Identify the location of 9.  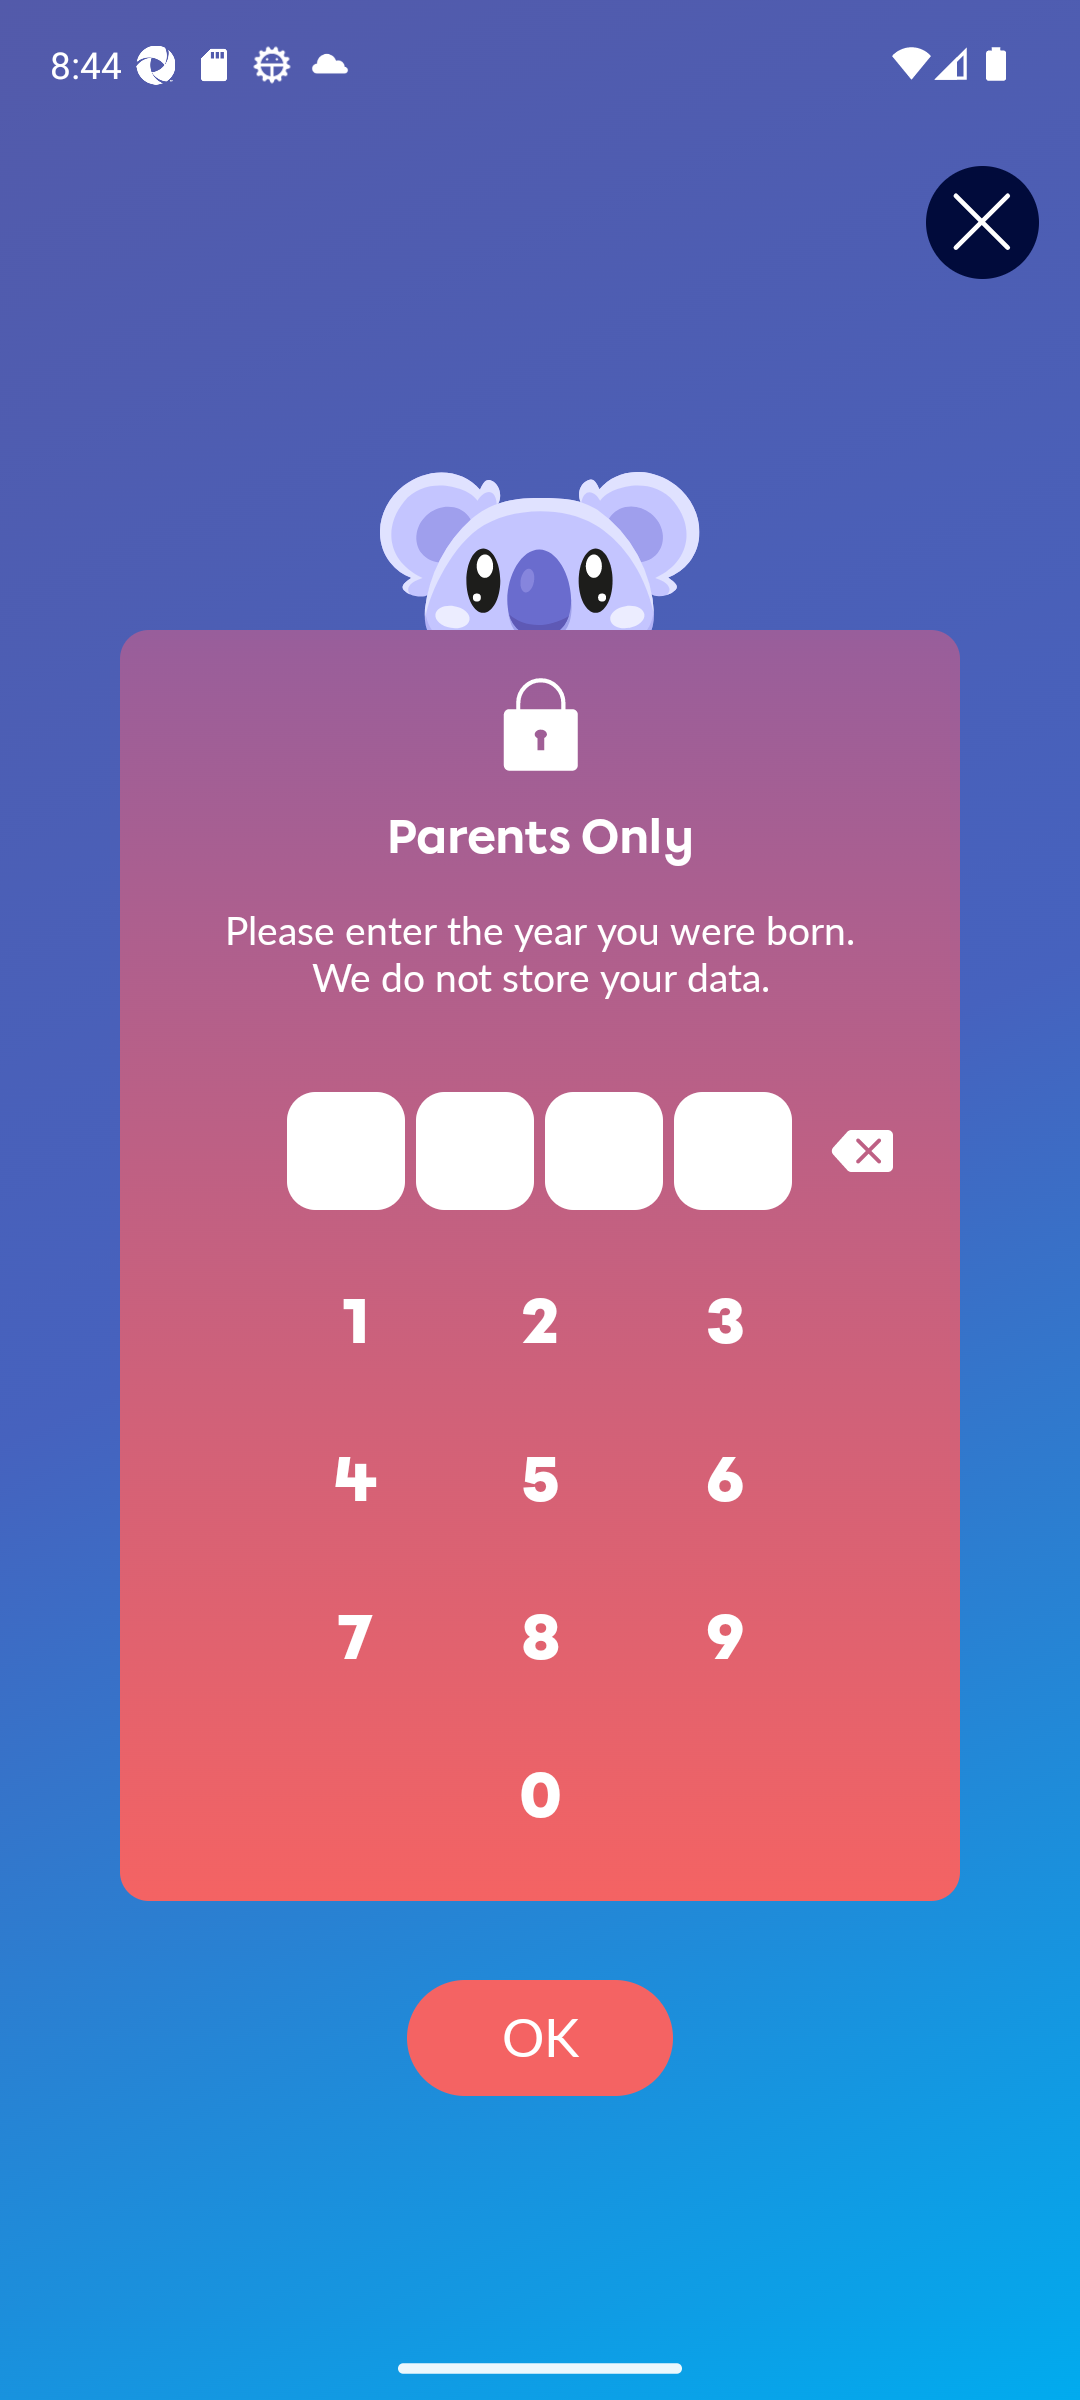
(726, 1638).